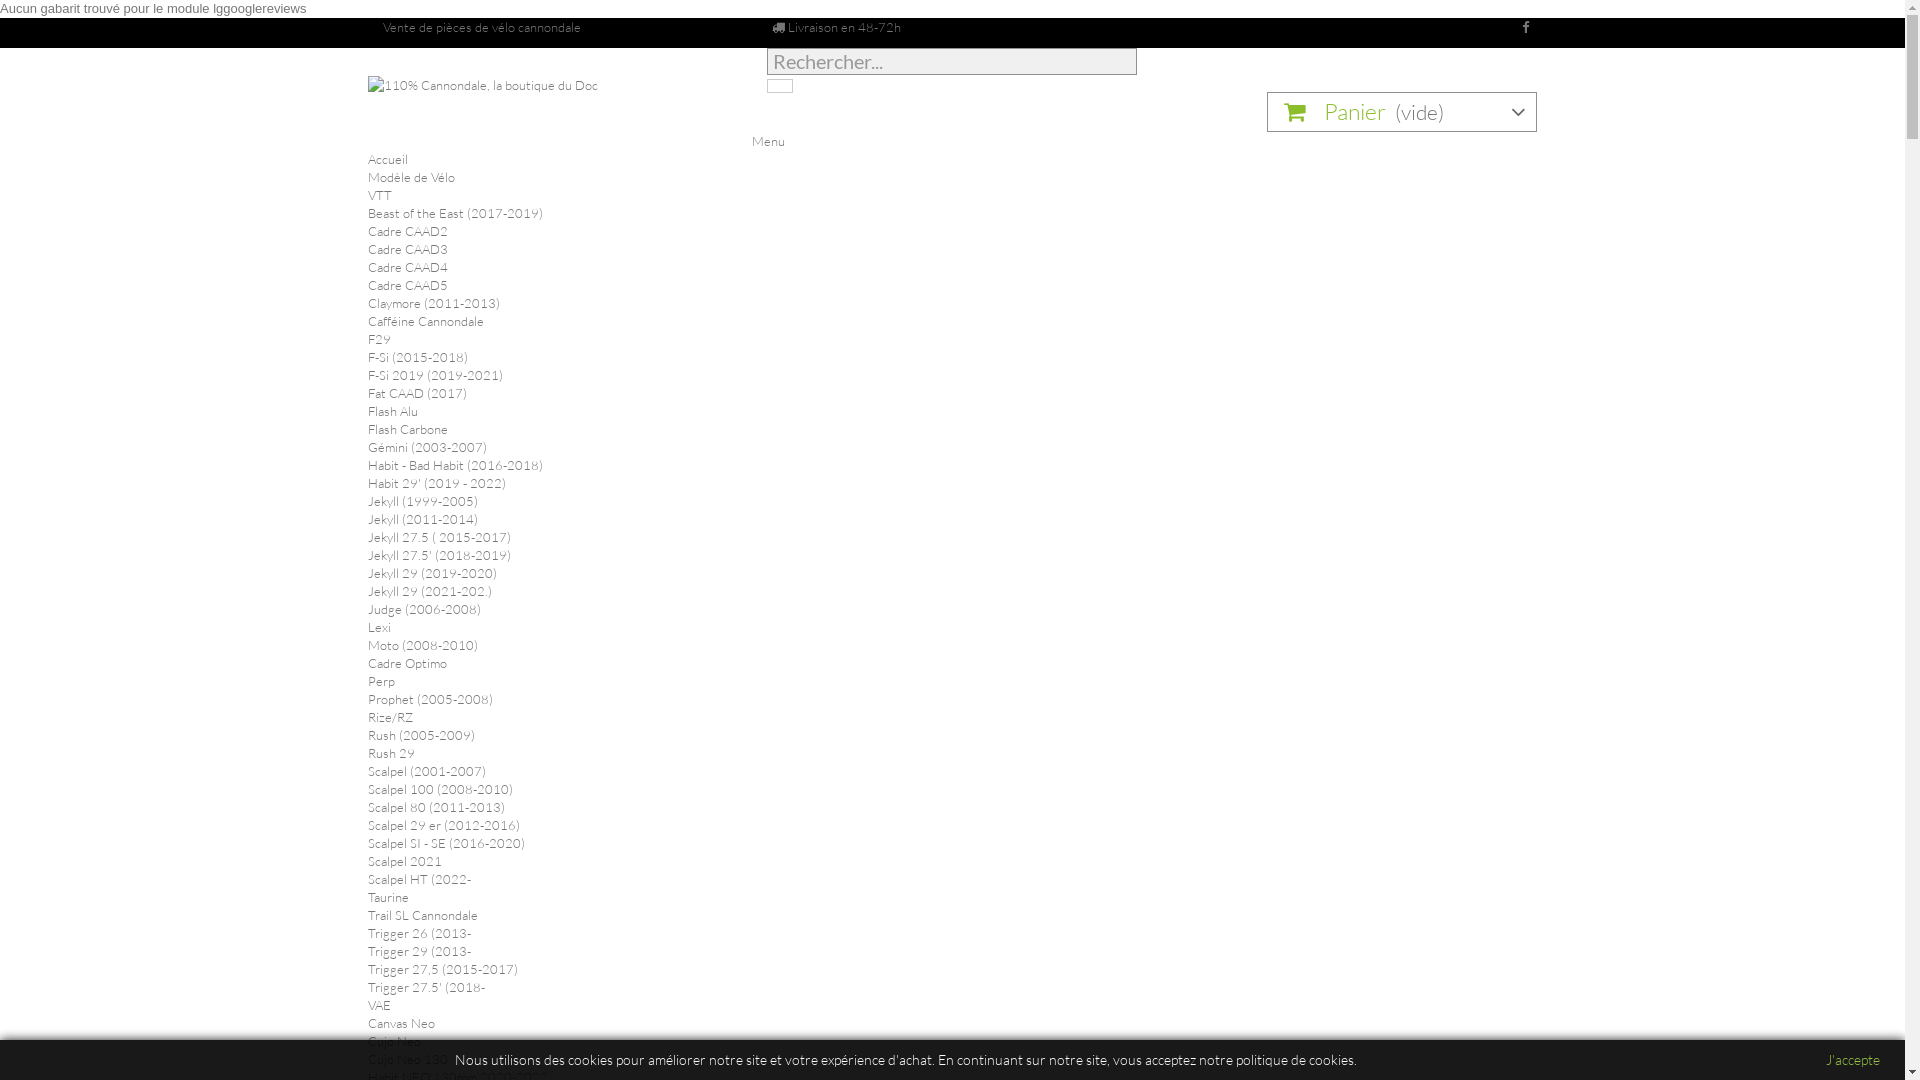 This screenshot has width=1920, height=1080. I want to click on F29, so click(380, 339).